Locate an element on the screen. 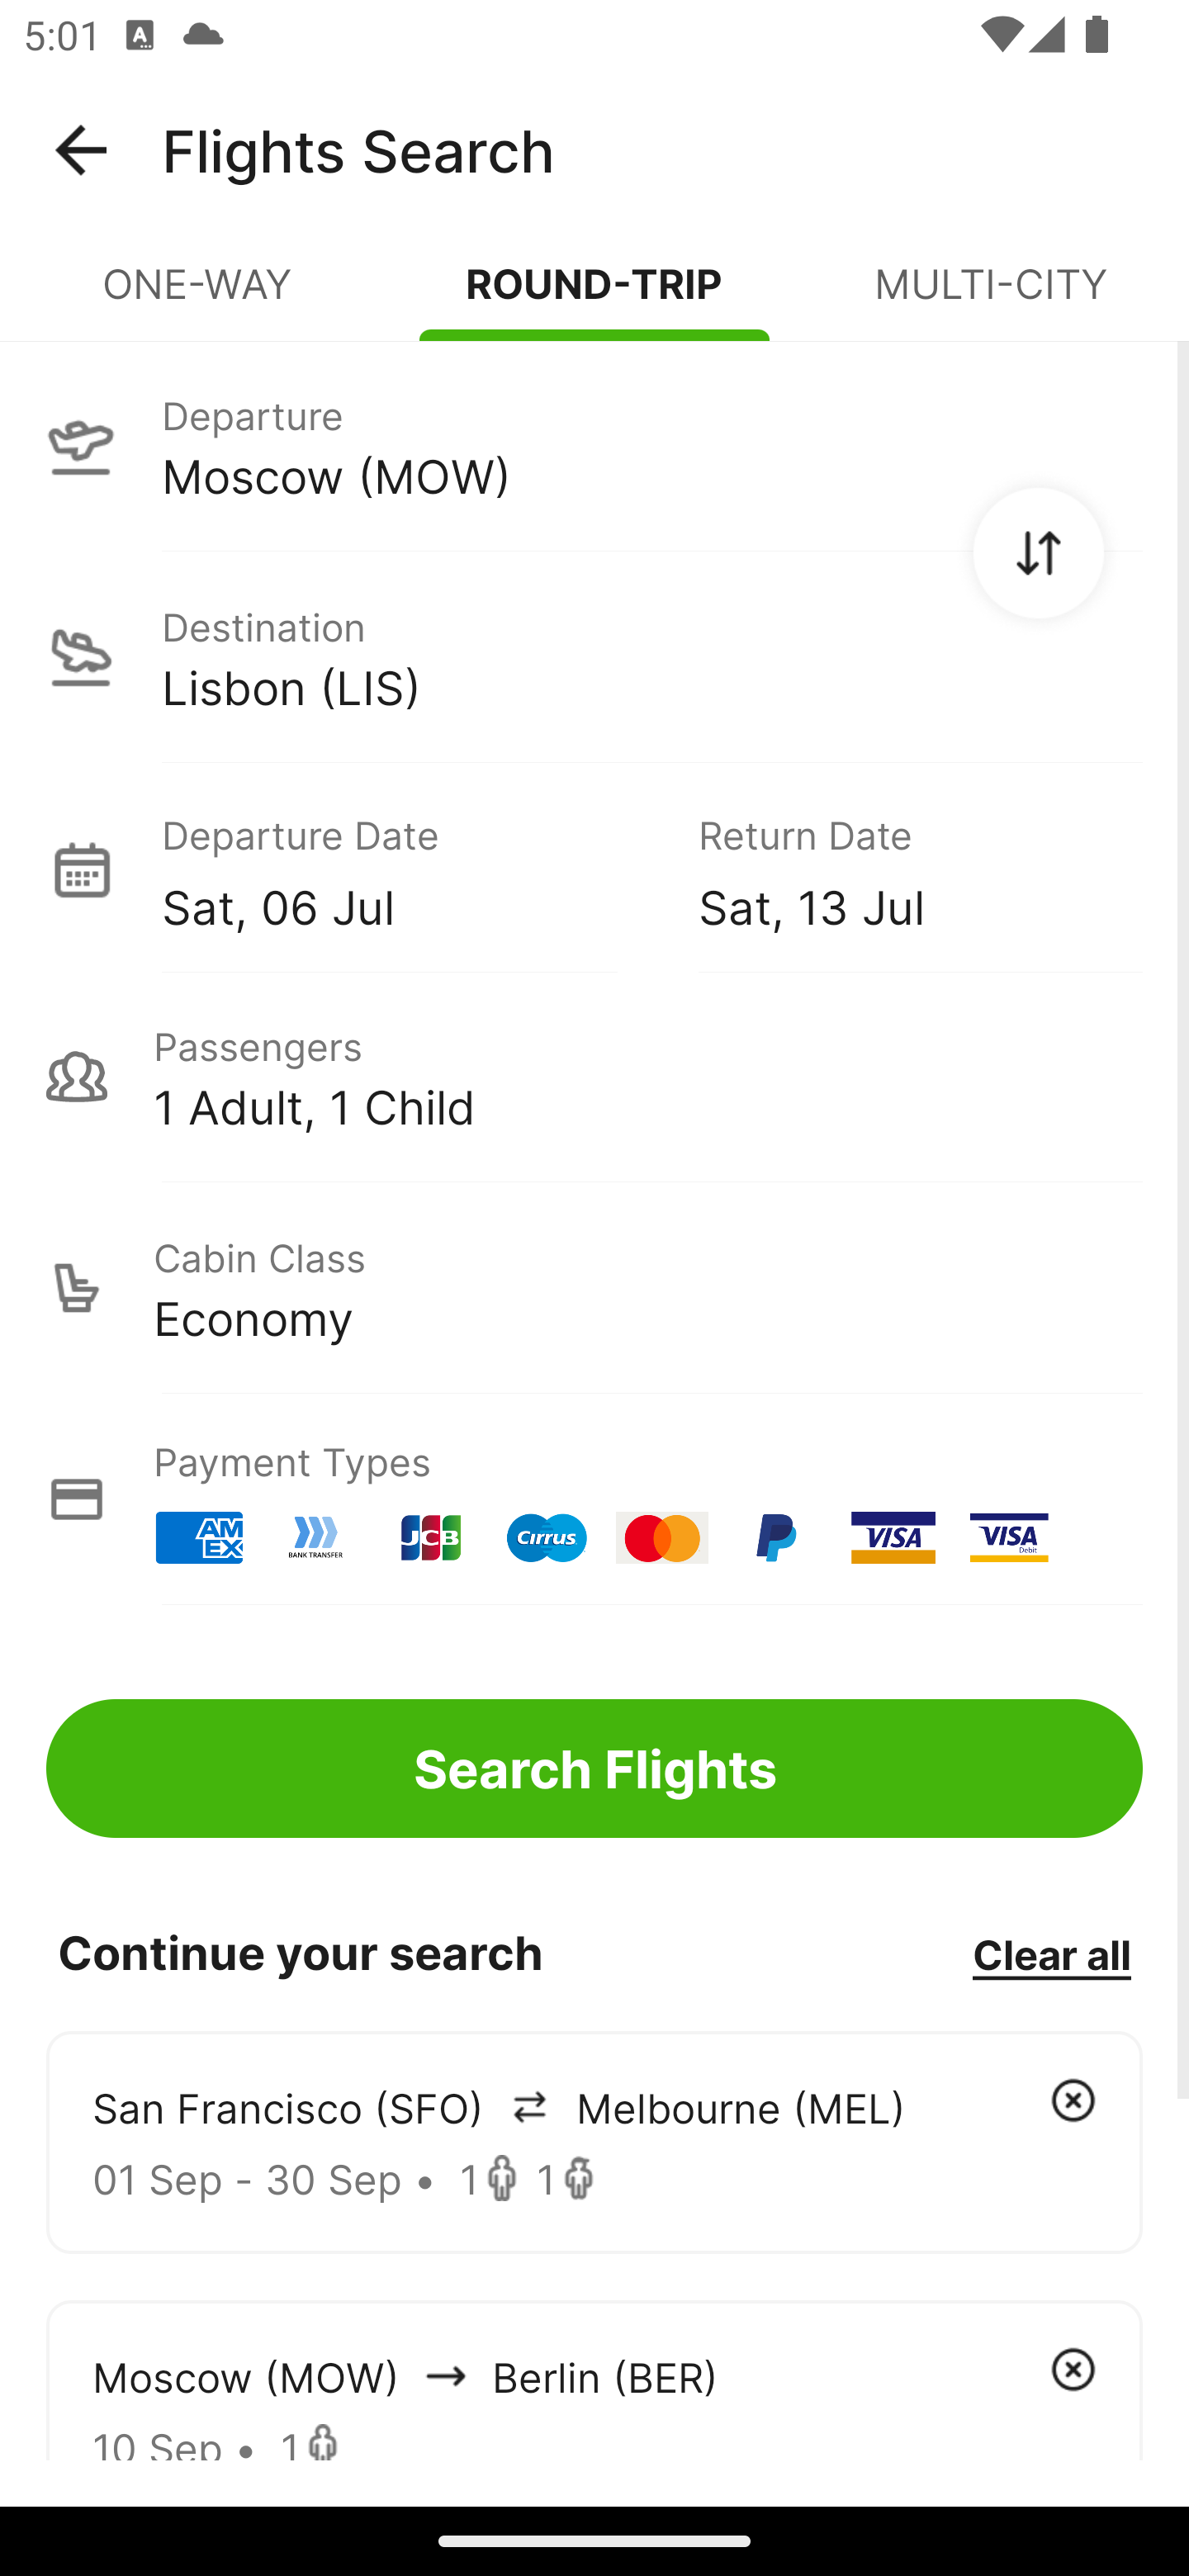 Image resolution: width=1189 pixels, height=2576 pixels. Passengers 1 Adult, 1 Child is located at coordinates (594, 1077).